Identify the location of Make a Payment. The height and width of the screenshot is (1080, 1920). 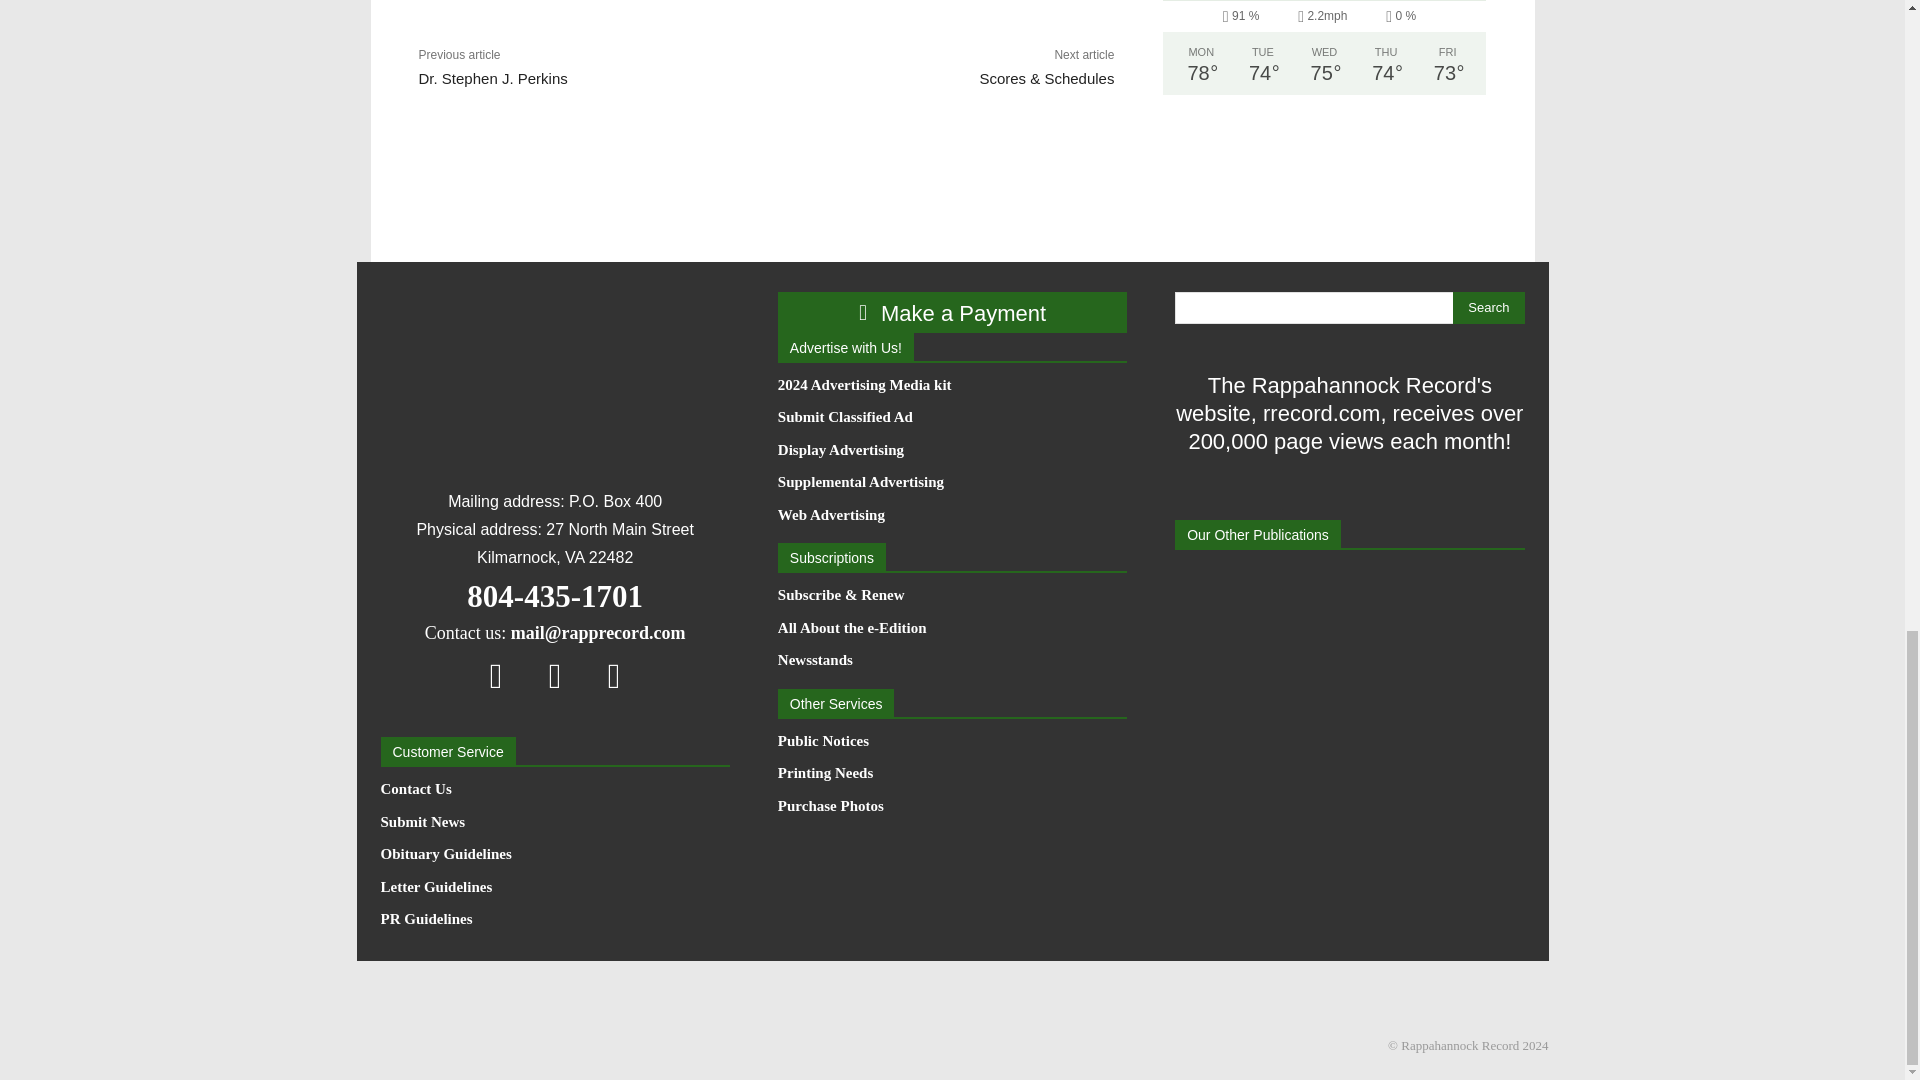
(952, 312).